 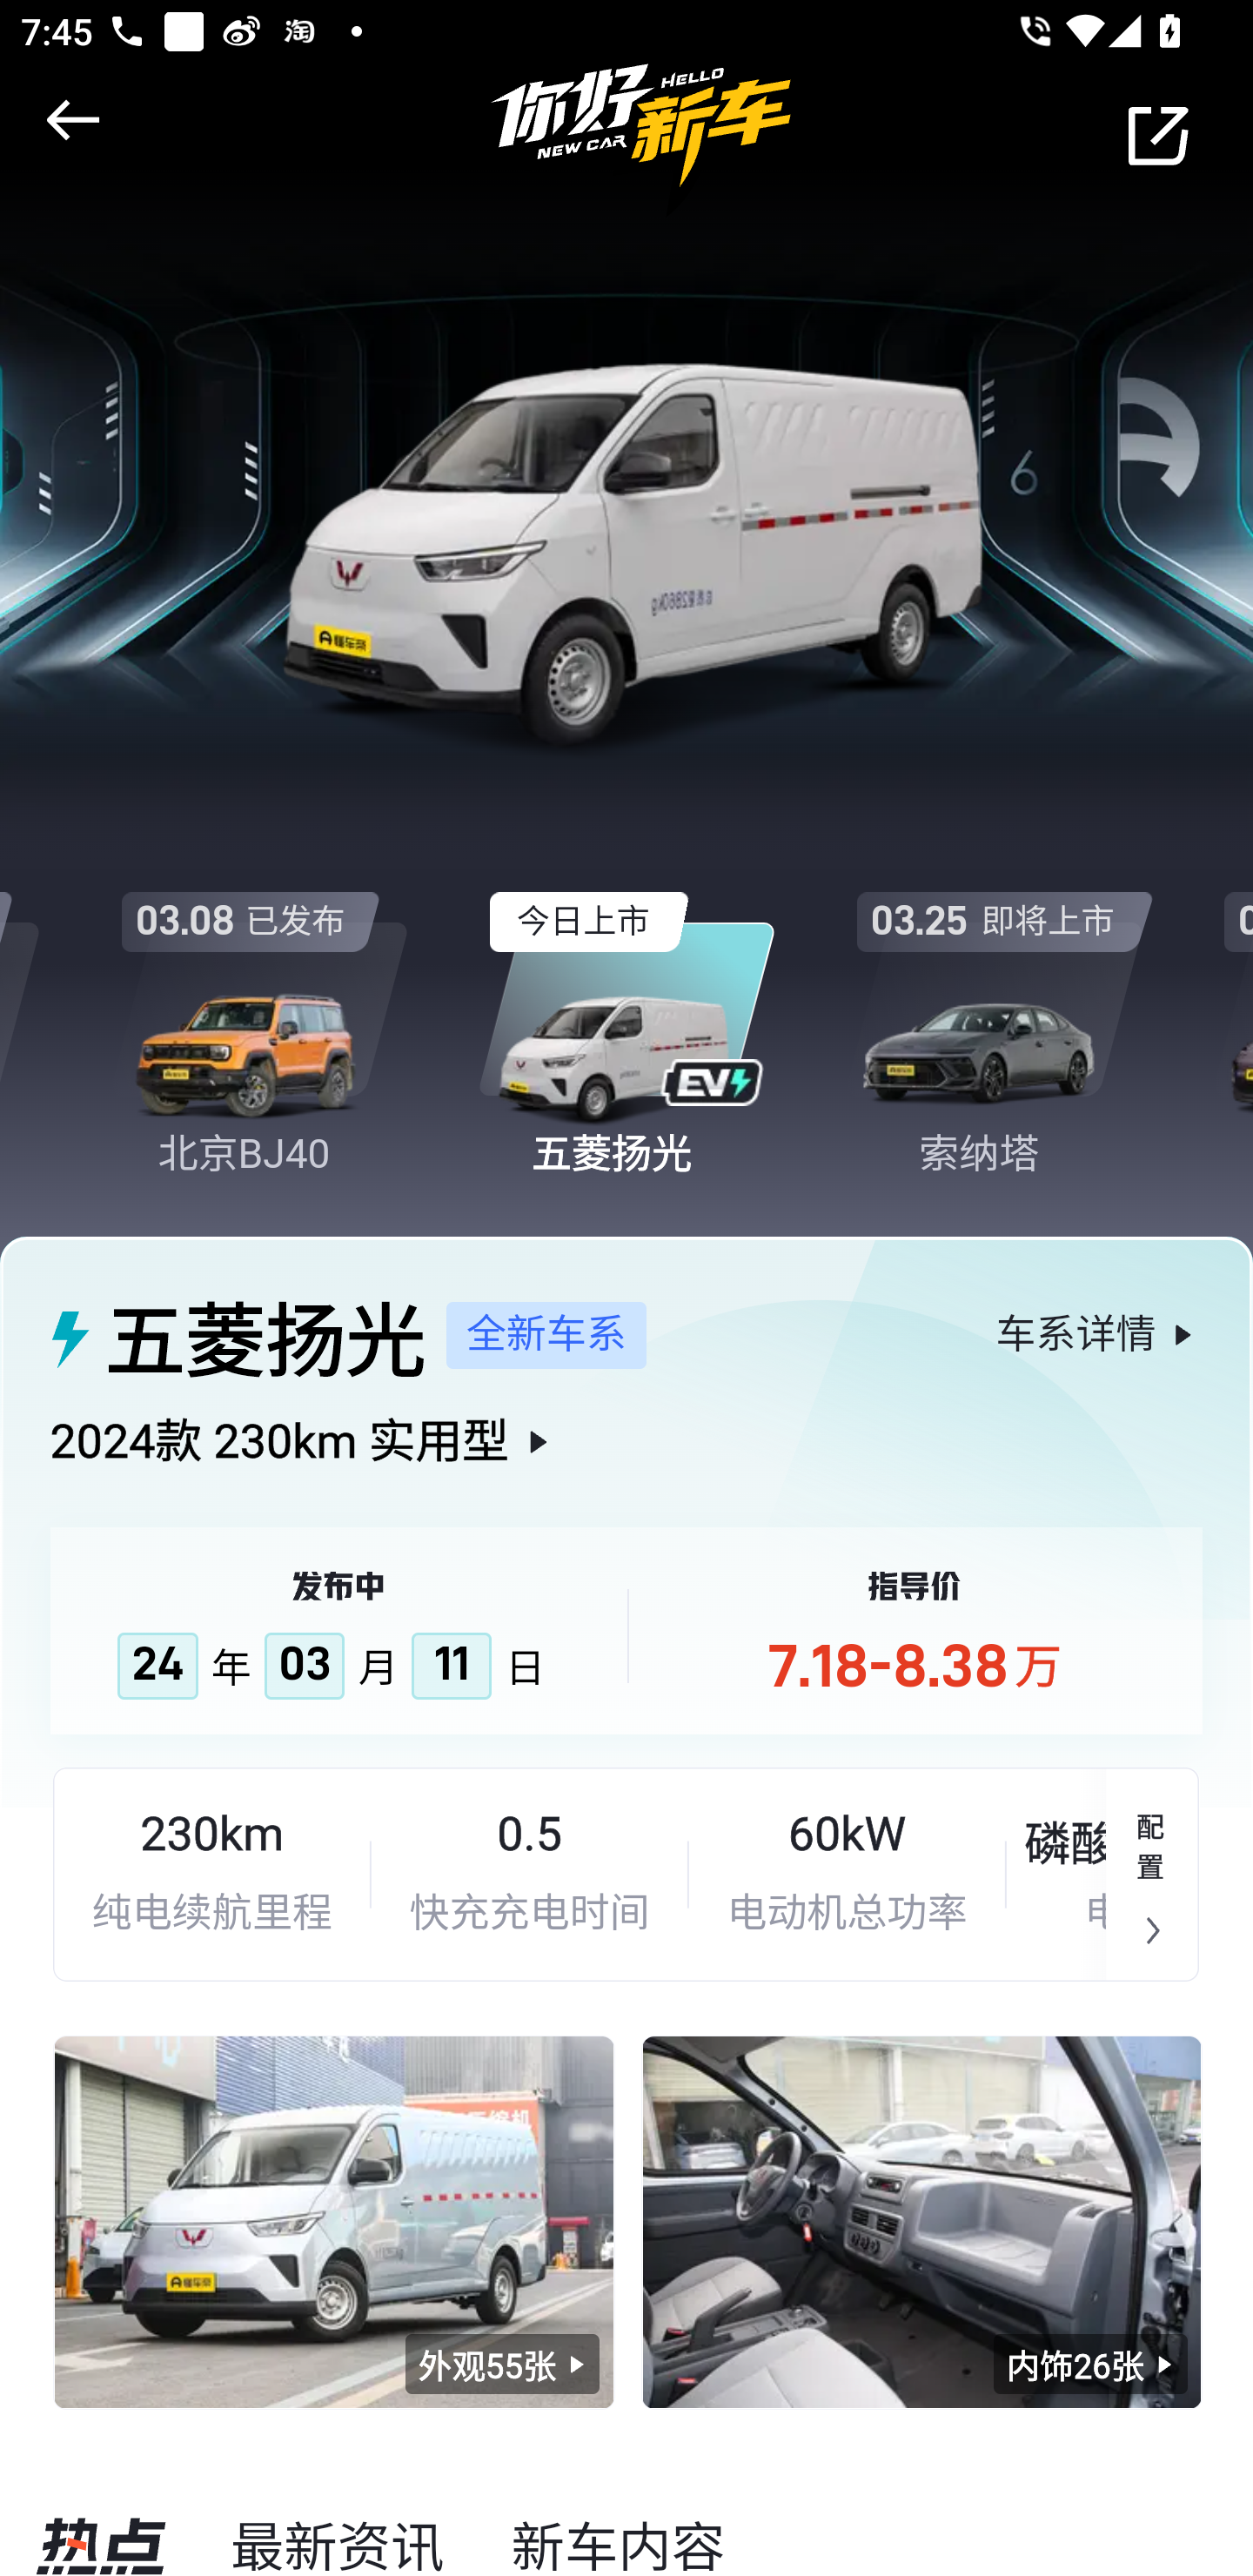 What do you see at coordinates (1152, 1875) in the screenshot?
I see `配置` at bounding box center [1152, 1875].